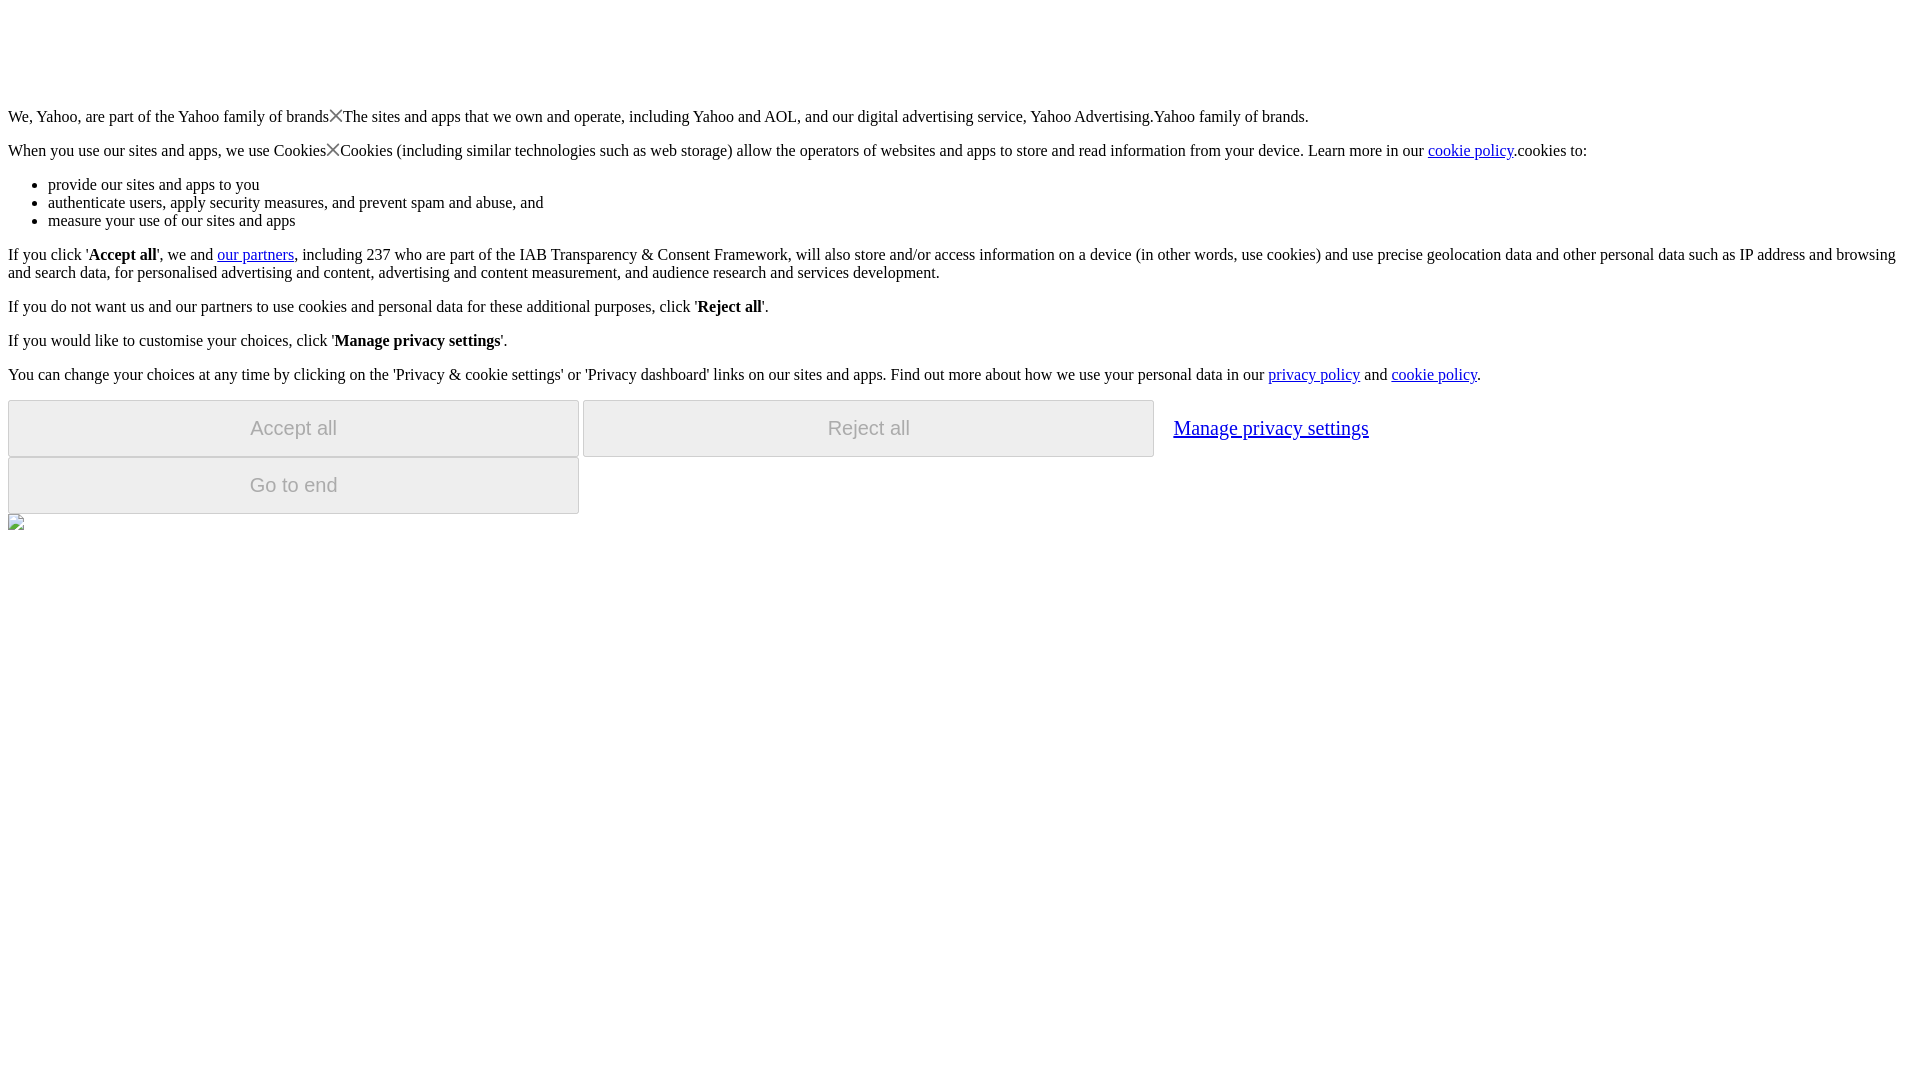 The image size is (1920, 1080). Describe the element at coordinates (254, 254) in the screenshot. I see `our partners` at that location.